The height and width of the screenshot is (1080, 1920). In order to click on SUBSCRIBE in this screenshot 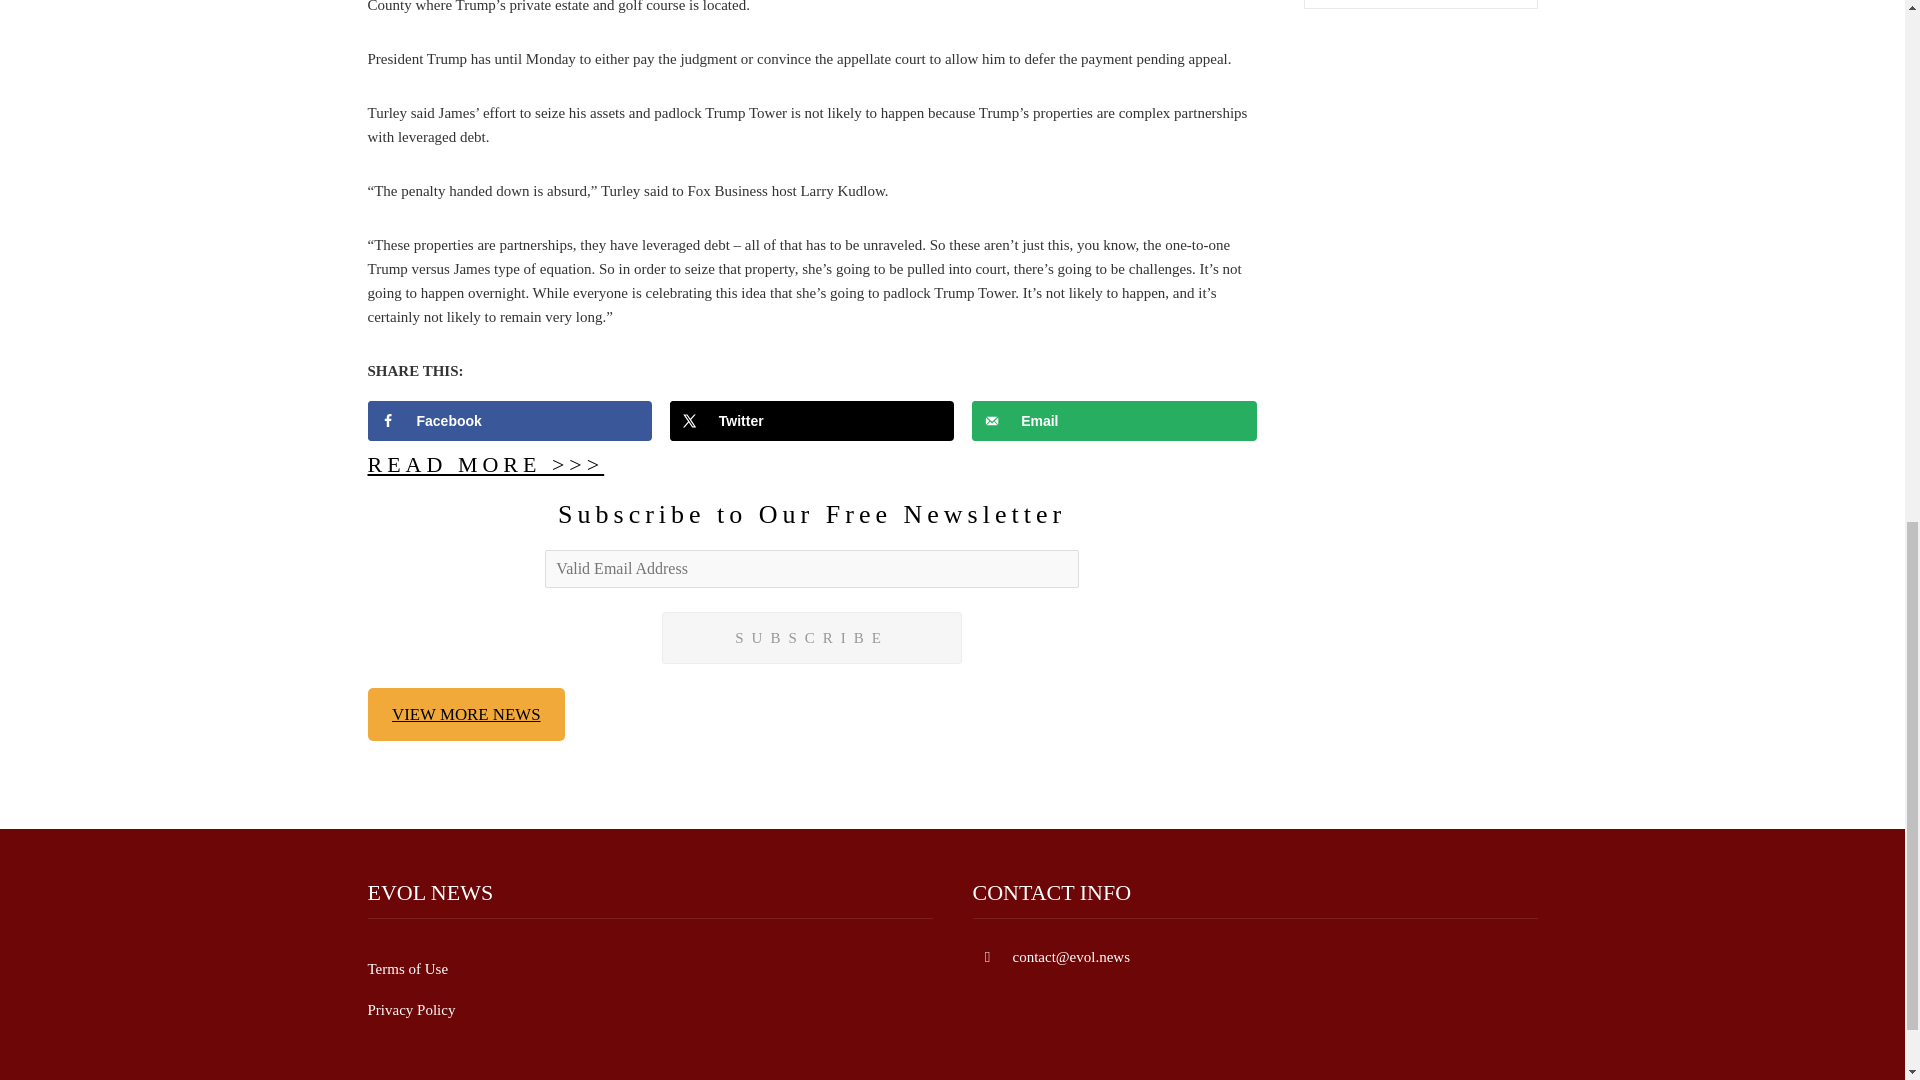, I will do `click(812, 638)`.